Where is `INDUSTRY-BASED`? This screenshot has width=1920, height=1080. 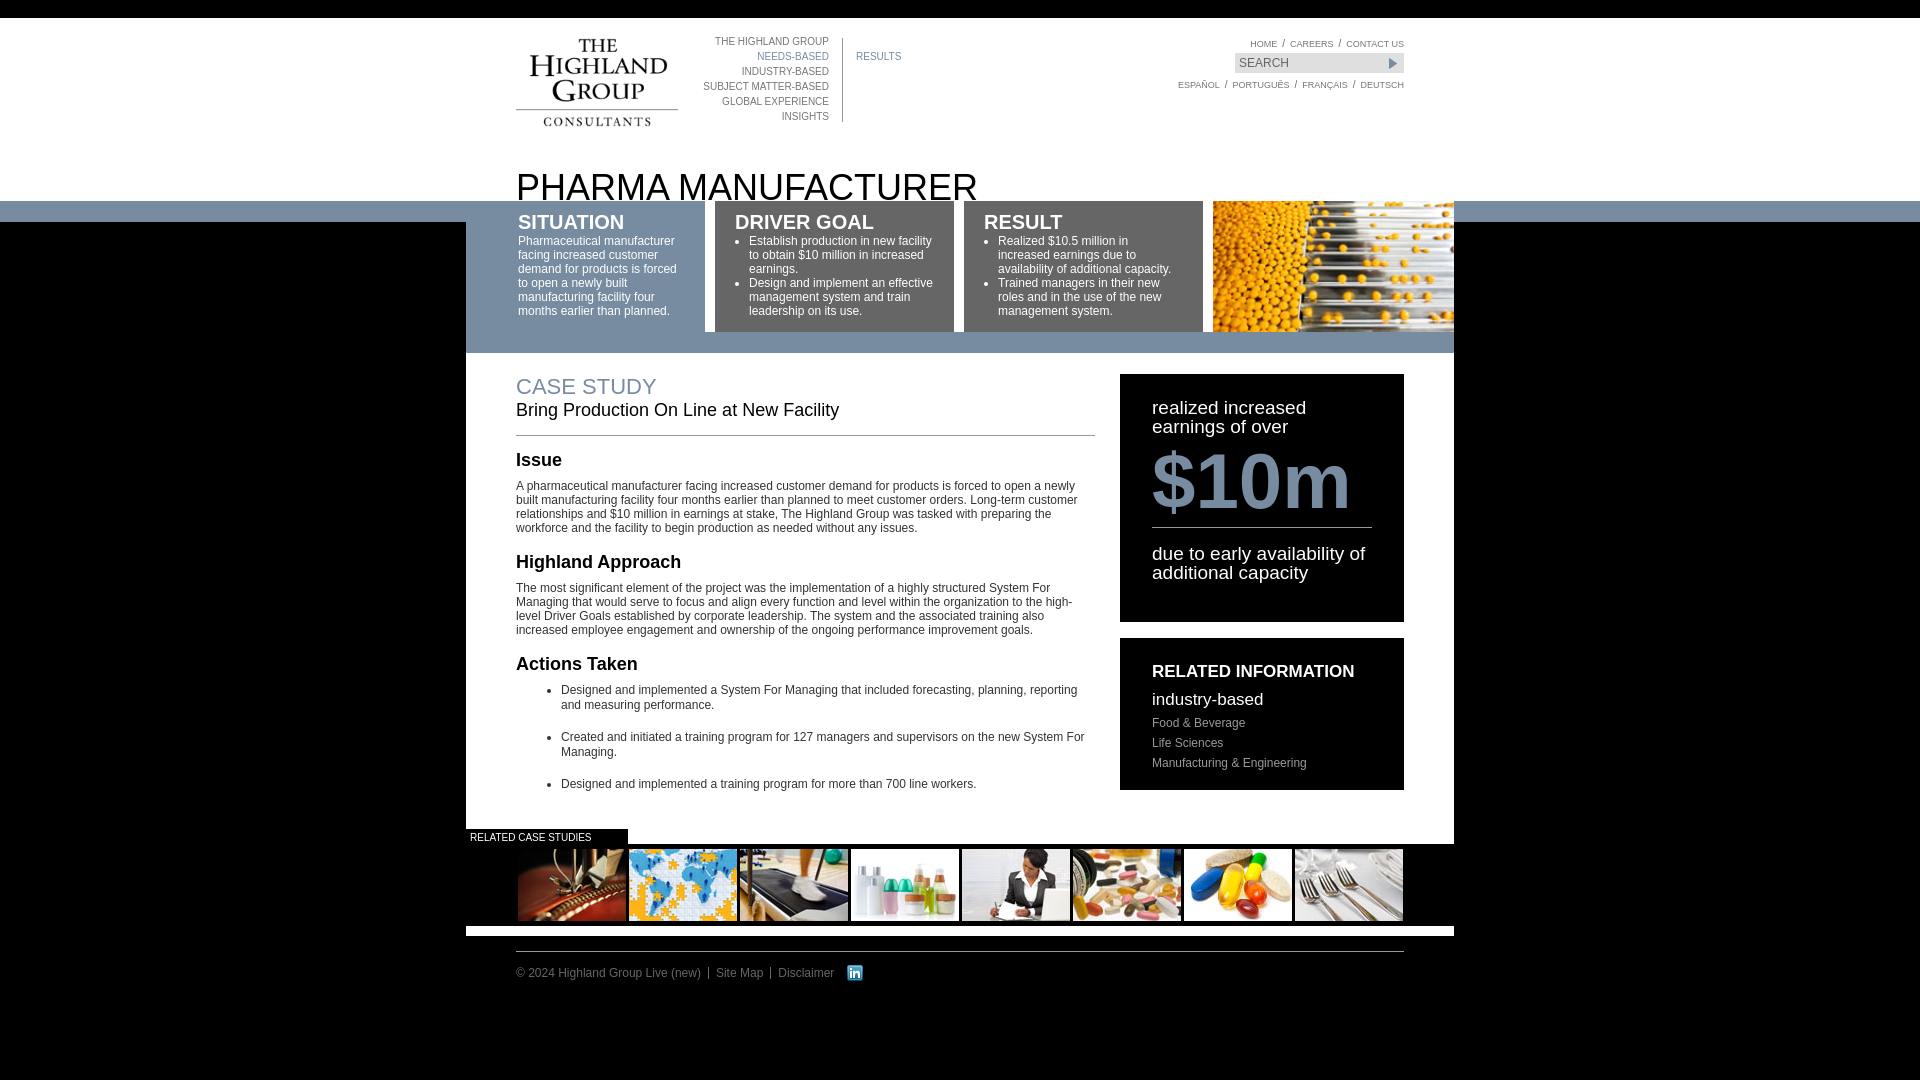 INDUSTRY-BASED is located at coordinates (761, 70).